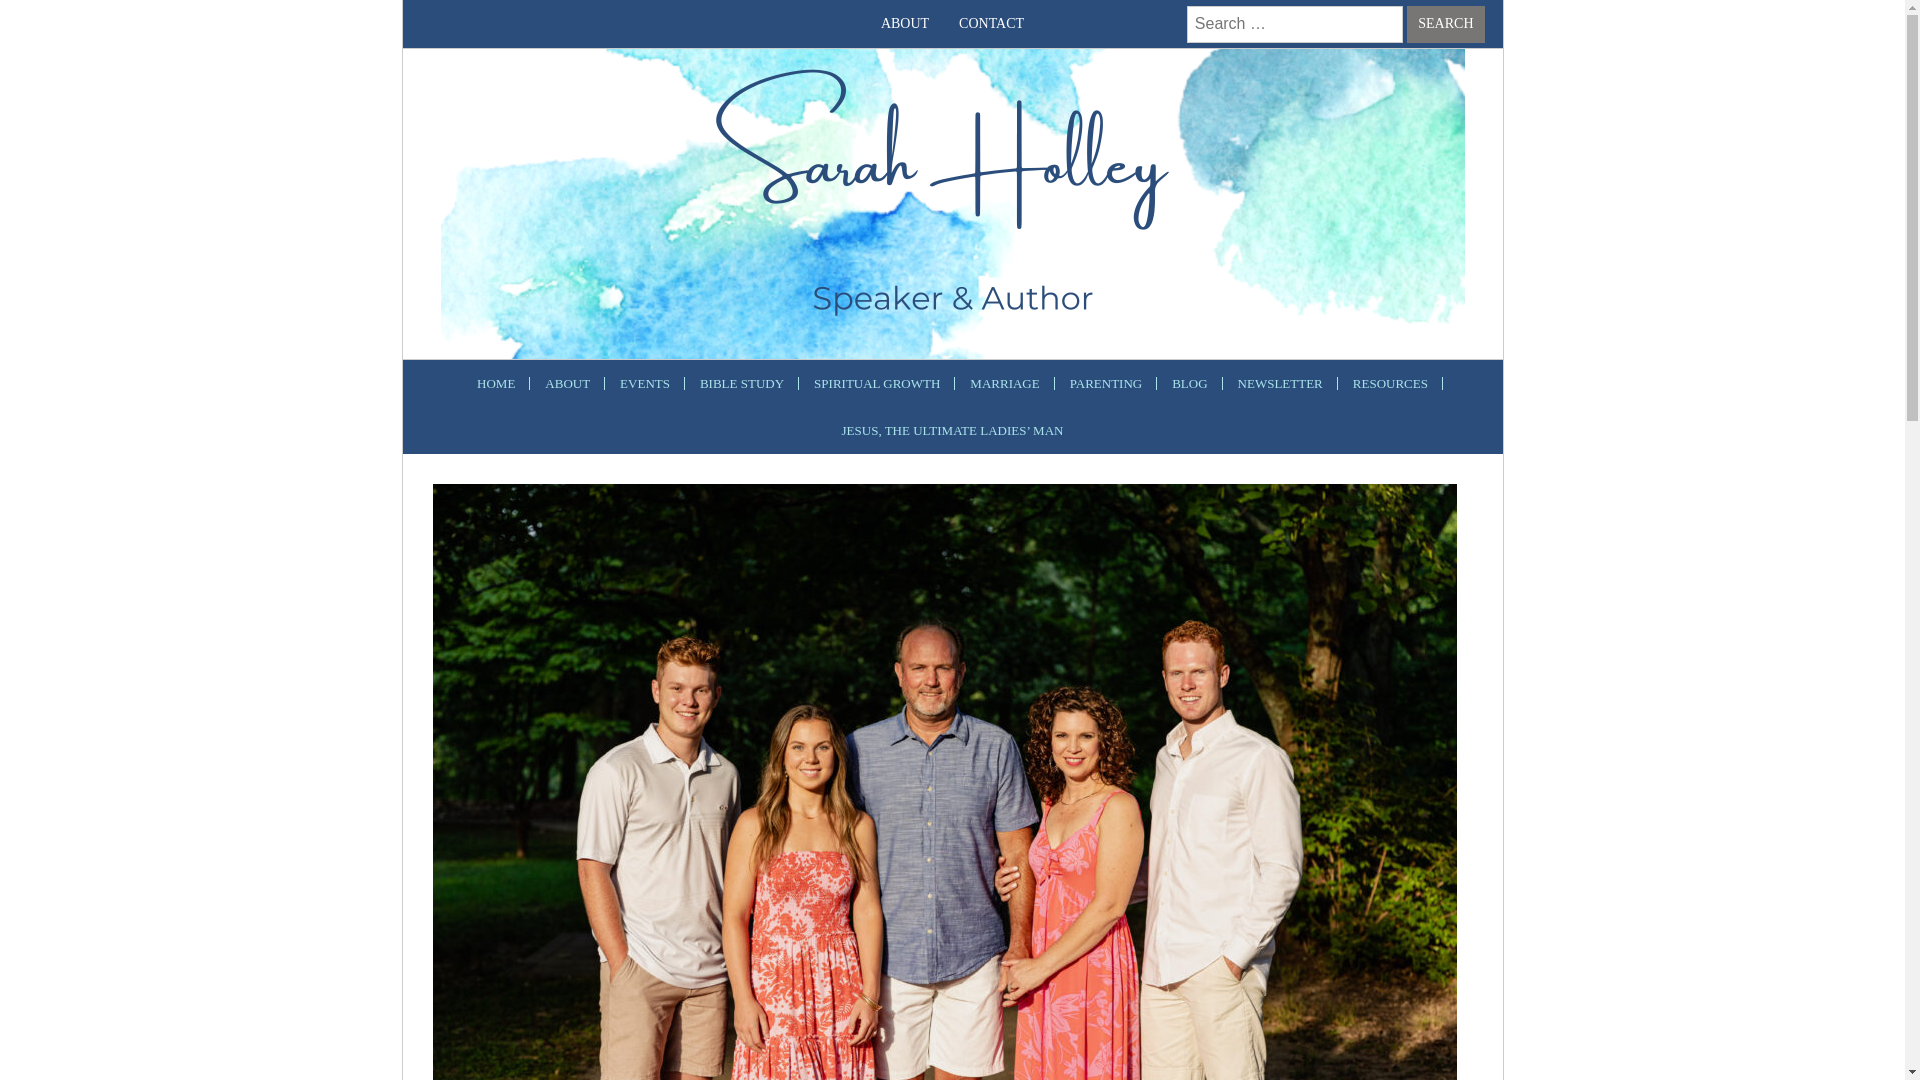 The image size is (1920, 1080). I want to click on RESOURCES, so click(1390, 383).